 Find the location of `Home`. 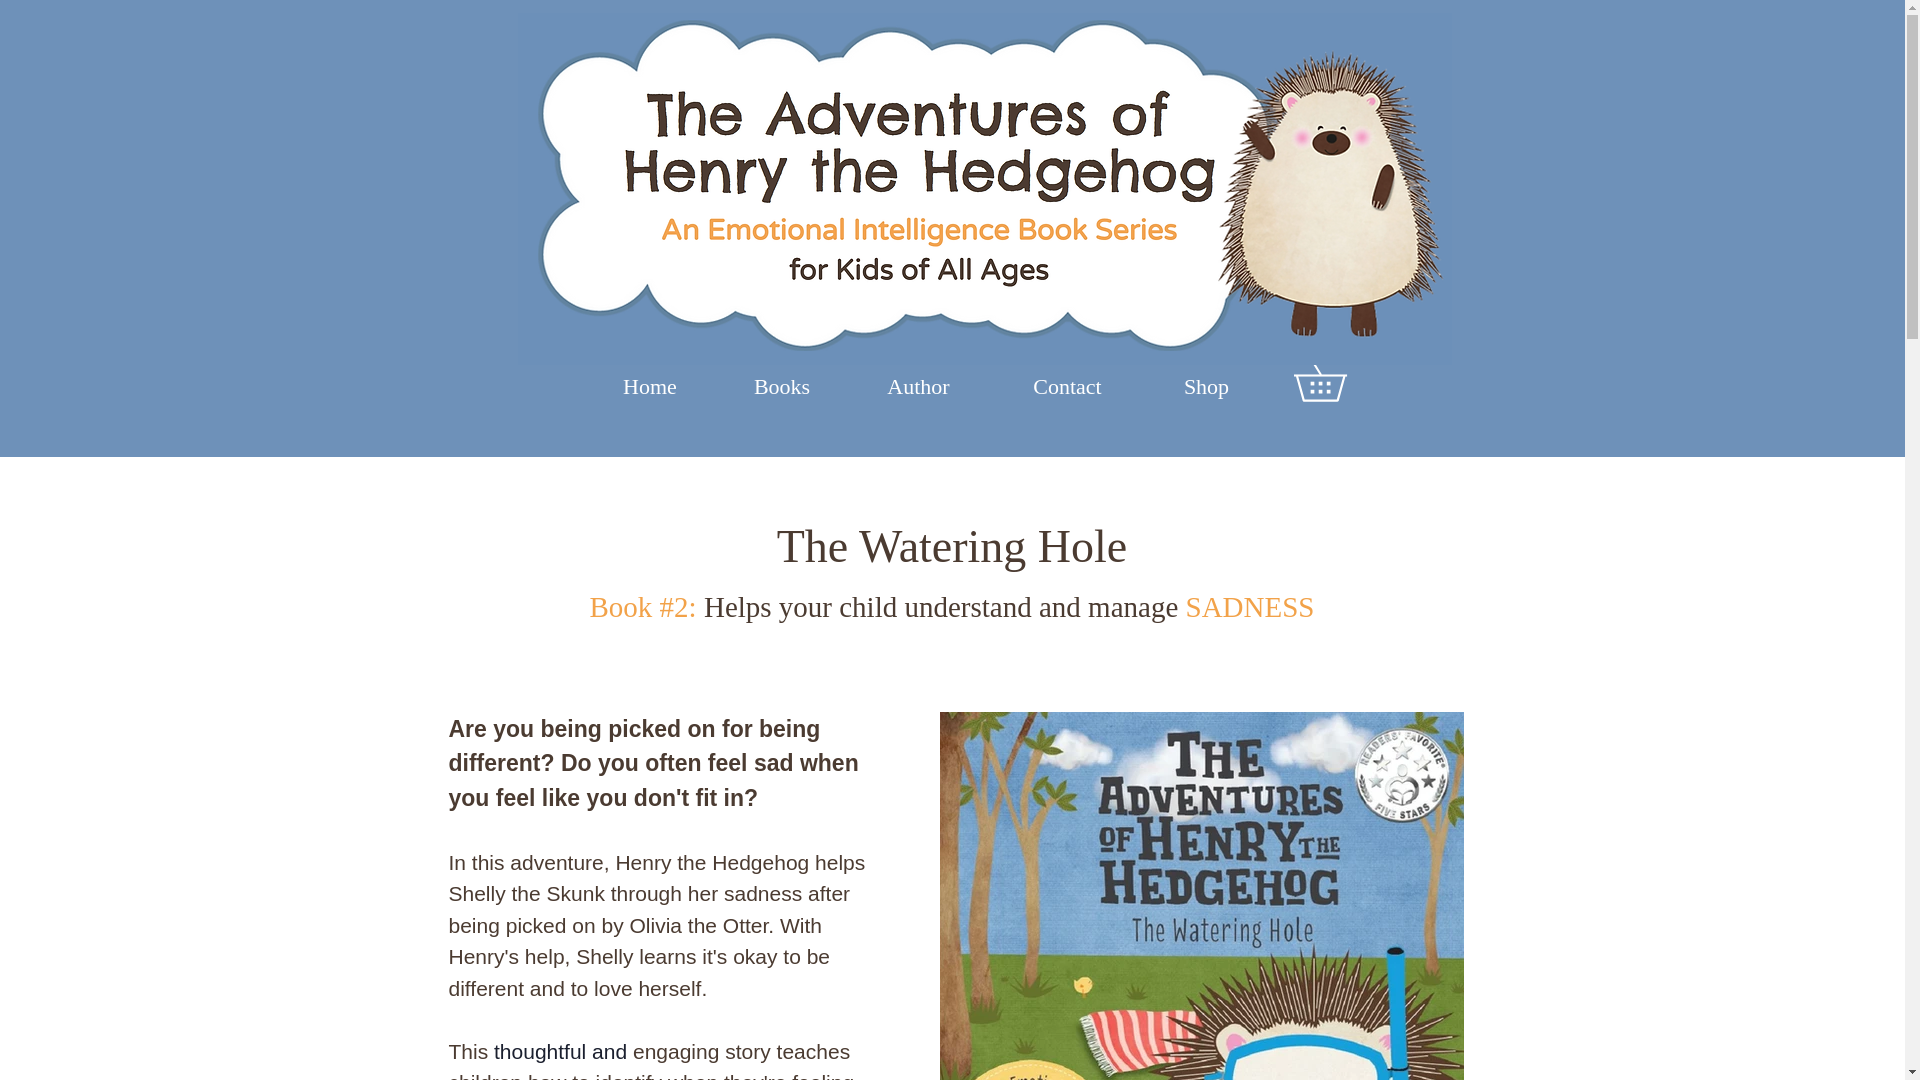

Home is located at coordinates (650, 386).